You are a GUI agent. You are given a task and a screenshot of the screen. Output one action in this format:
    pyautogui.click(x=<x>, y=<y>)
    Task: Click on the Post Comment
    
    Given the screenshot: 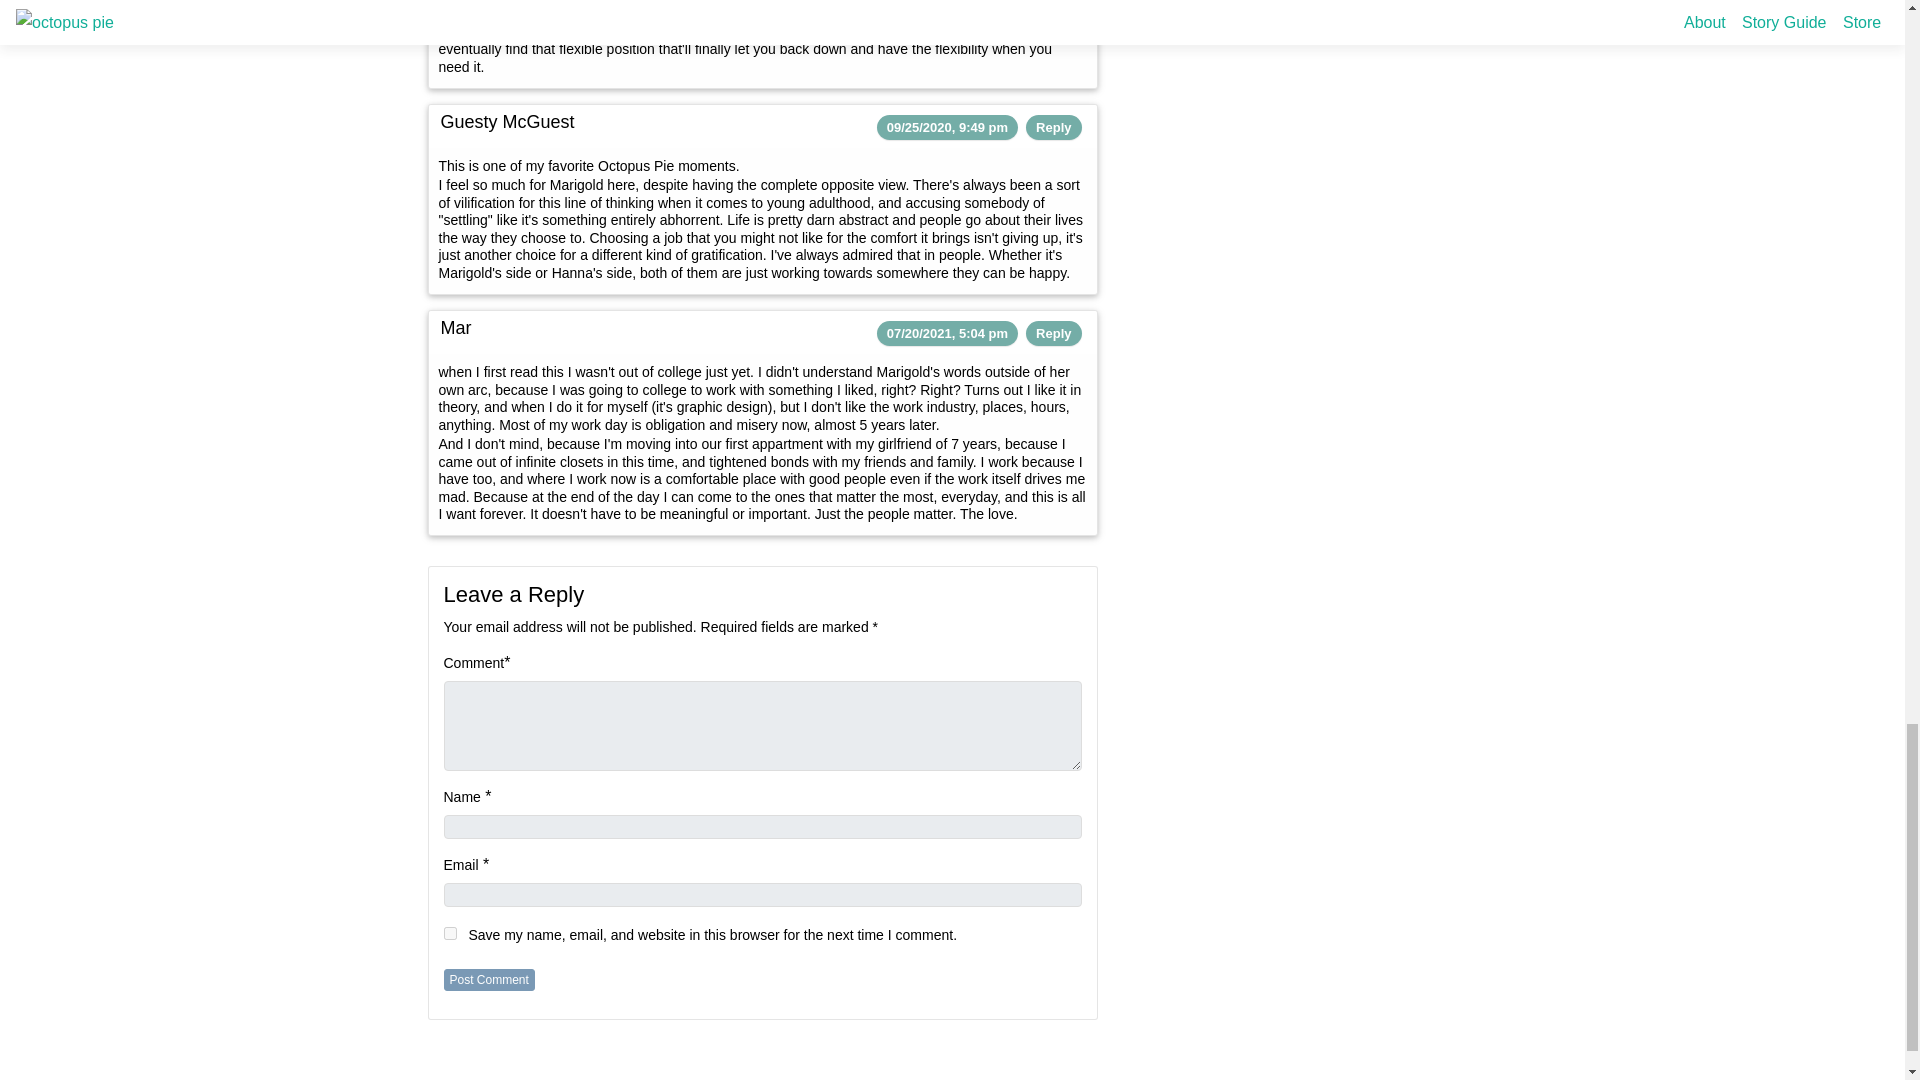 What is the action you would take?
    pyautogui.click(x=489, y=980)
    